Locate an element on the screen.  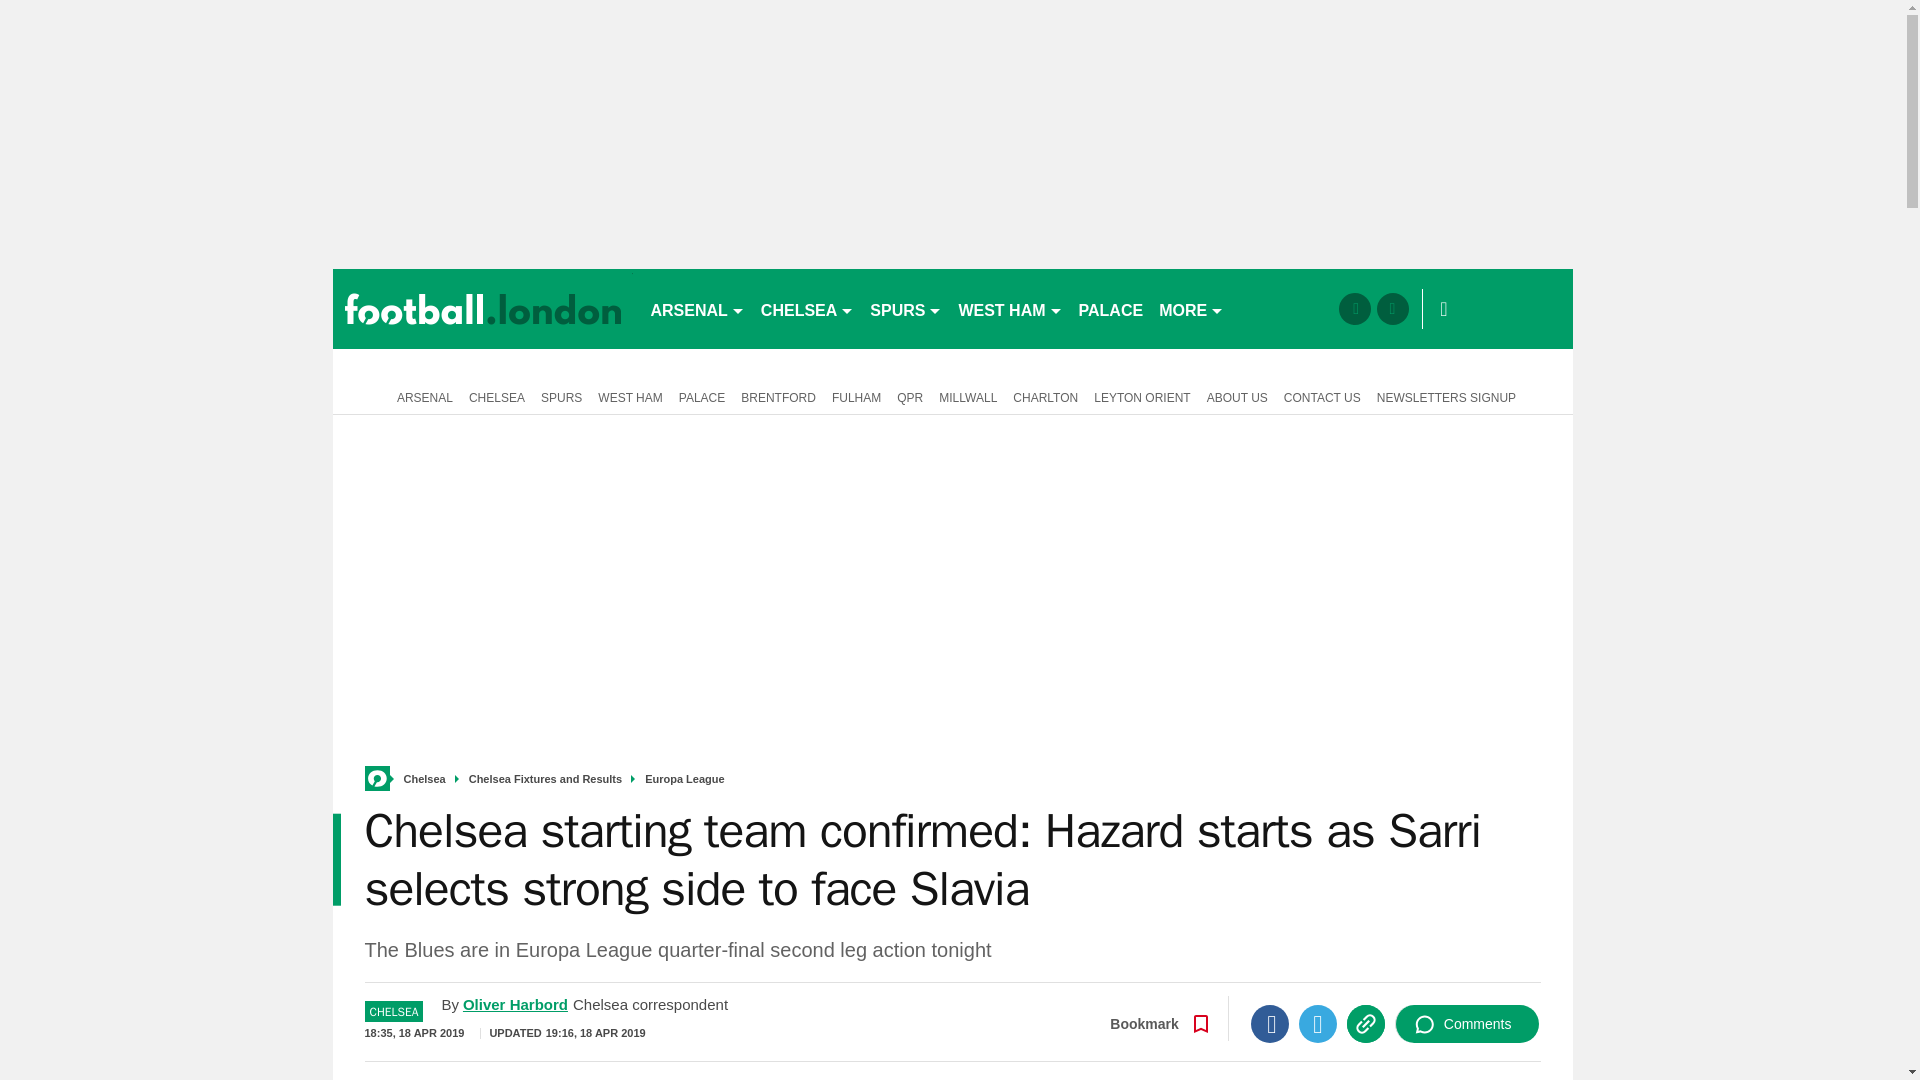
footballlondon is located at coordinates (482, 308).